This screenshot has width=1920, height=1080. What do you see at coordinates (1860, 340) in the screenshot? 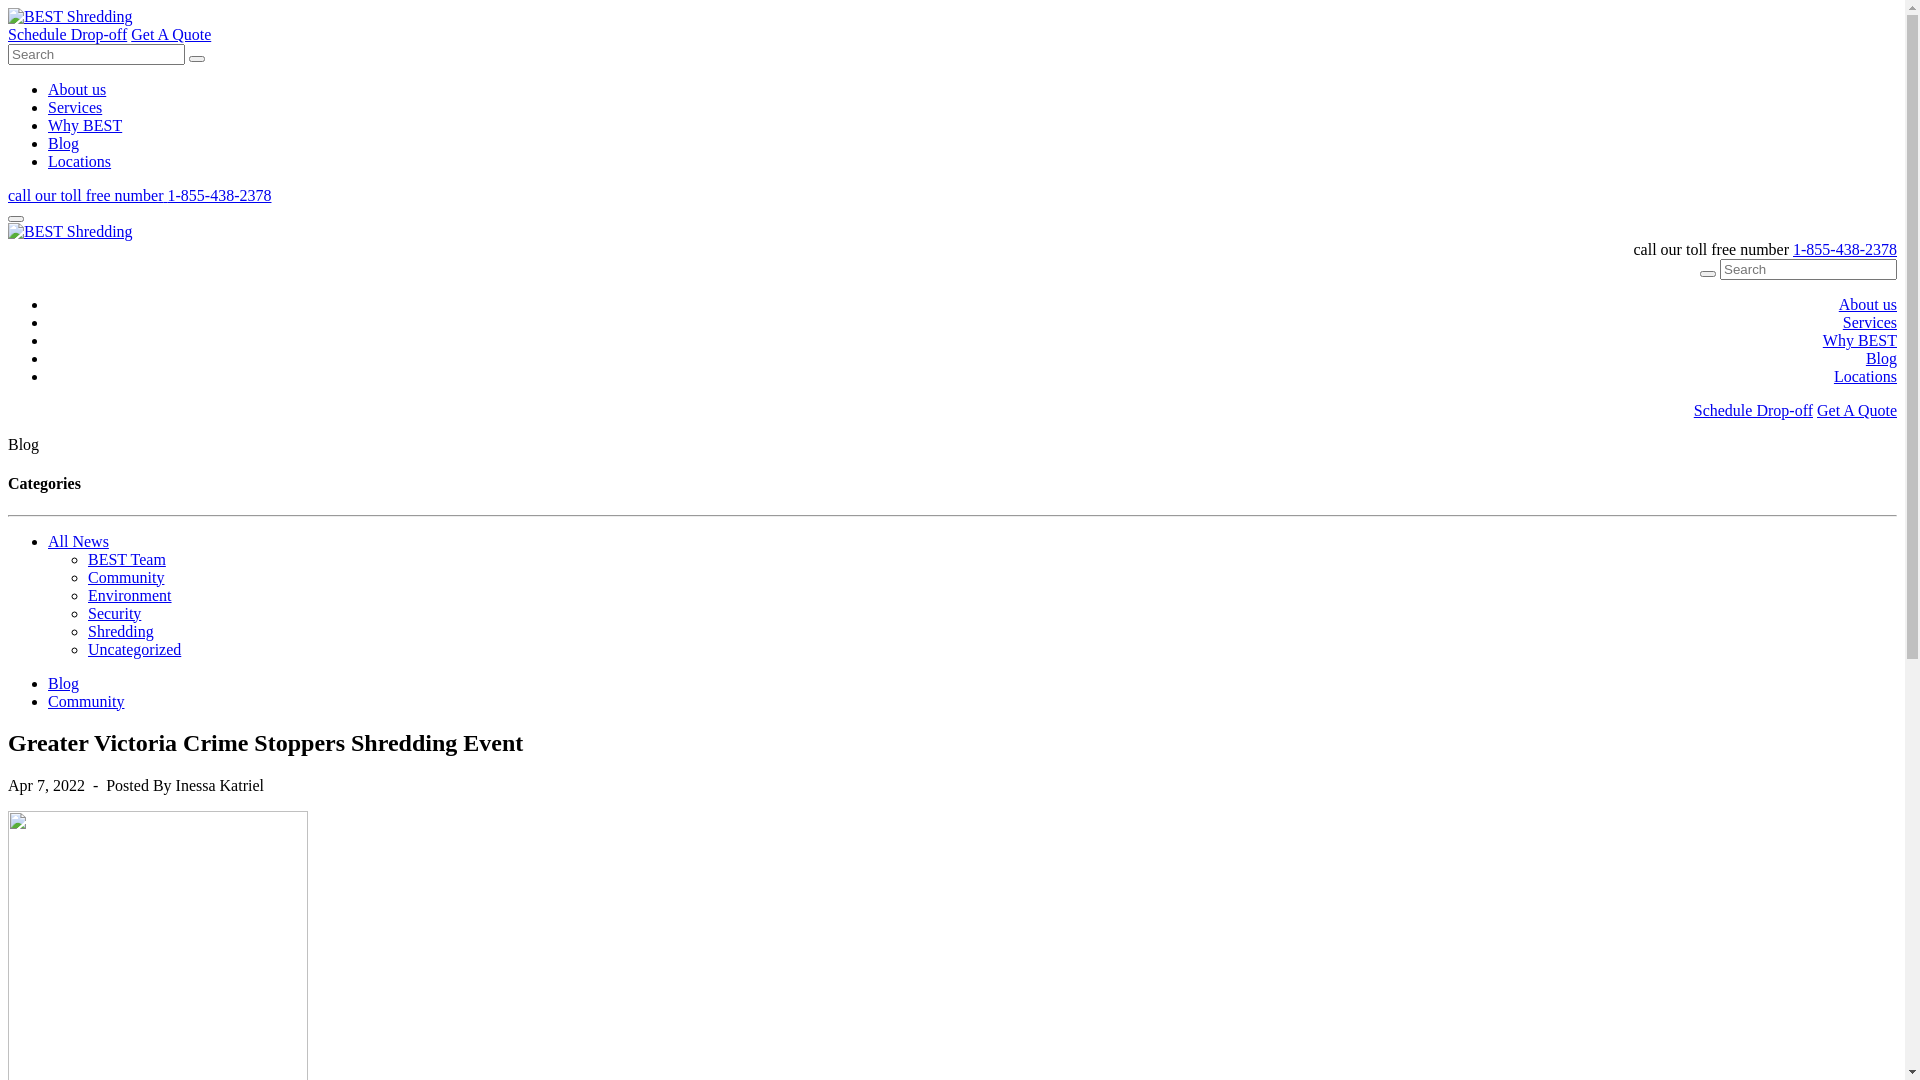
I see `Why BEST` at bounding box center [1860, 340].